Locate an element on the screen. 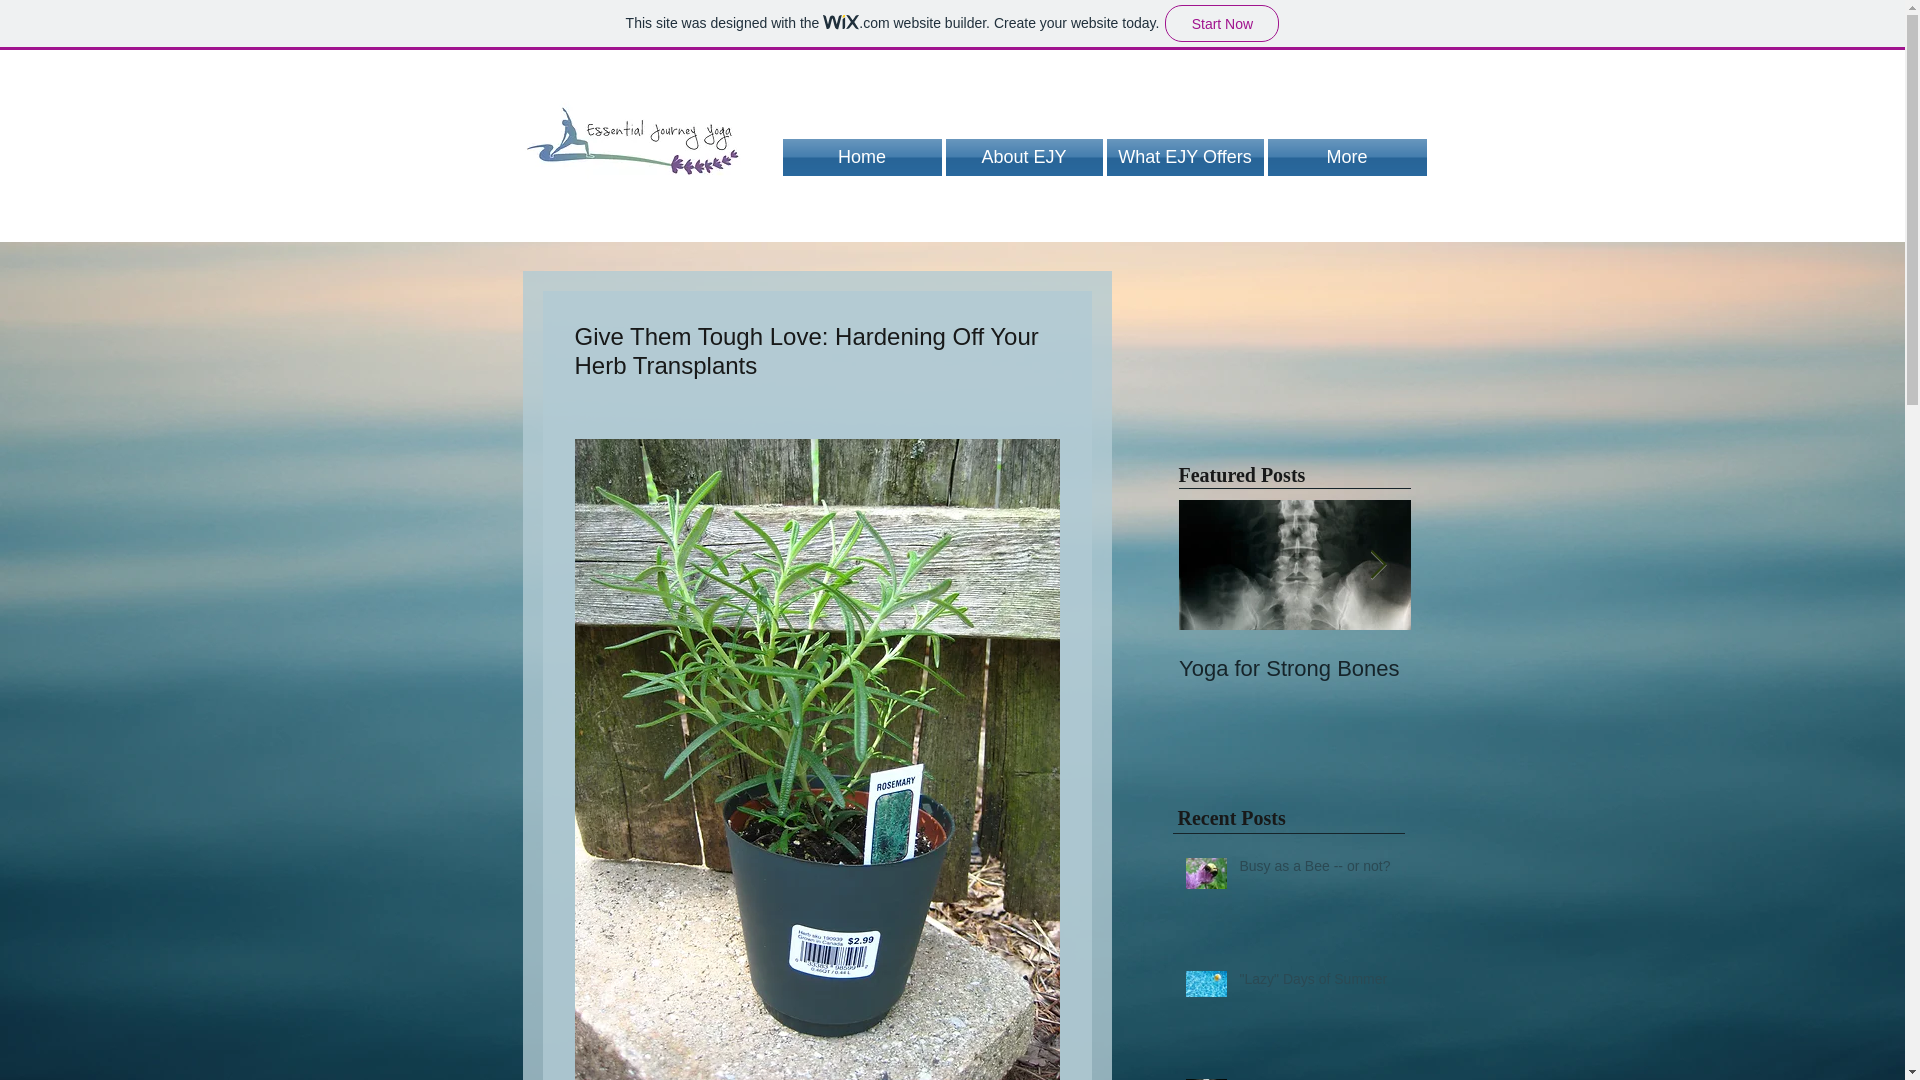 The width and height of the screenshot is (1920, 1080). "Lazy" Days of Summer is located at coordinates (1316, 983).